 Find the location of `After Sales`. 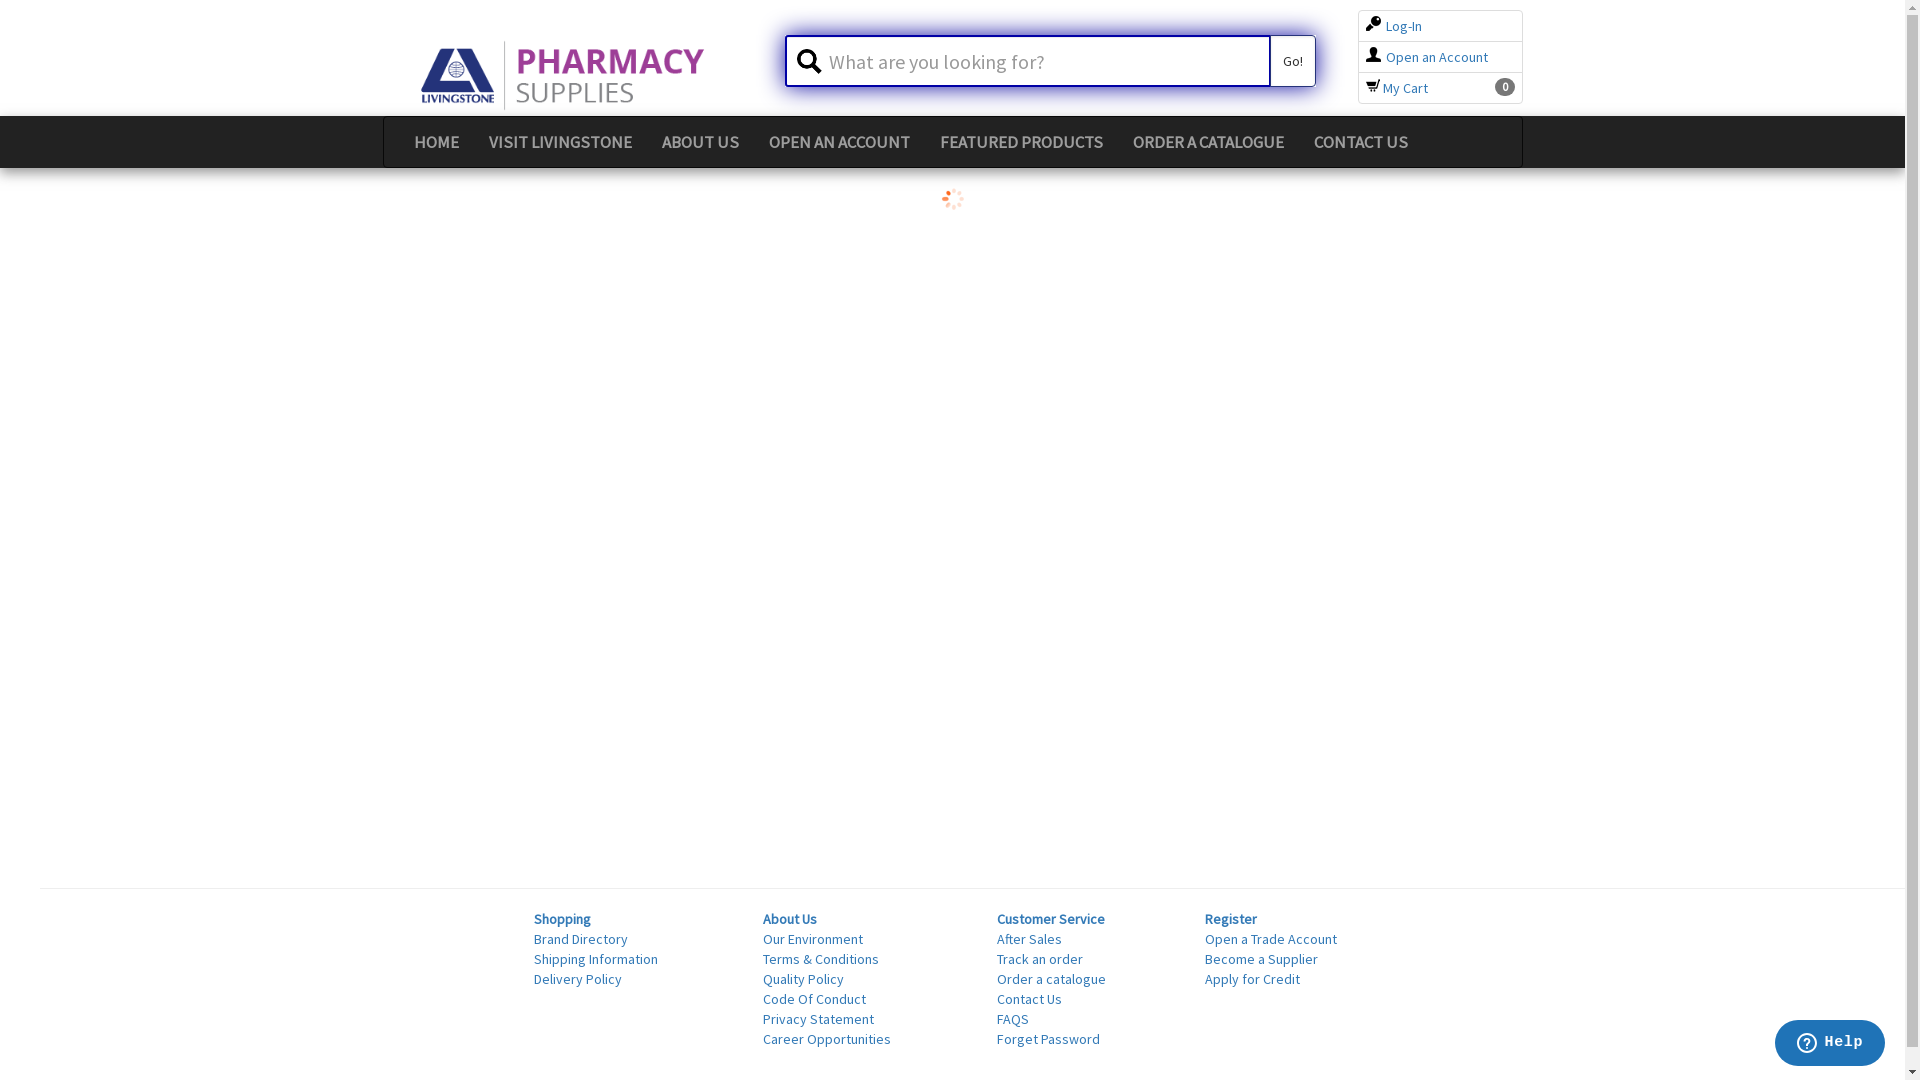

After Sales is located at coordinates (1030, 939).